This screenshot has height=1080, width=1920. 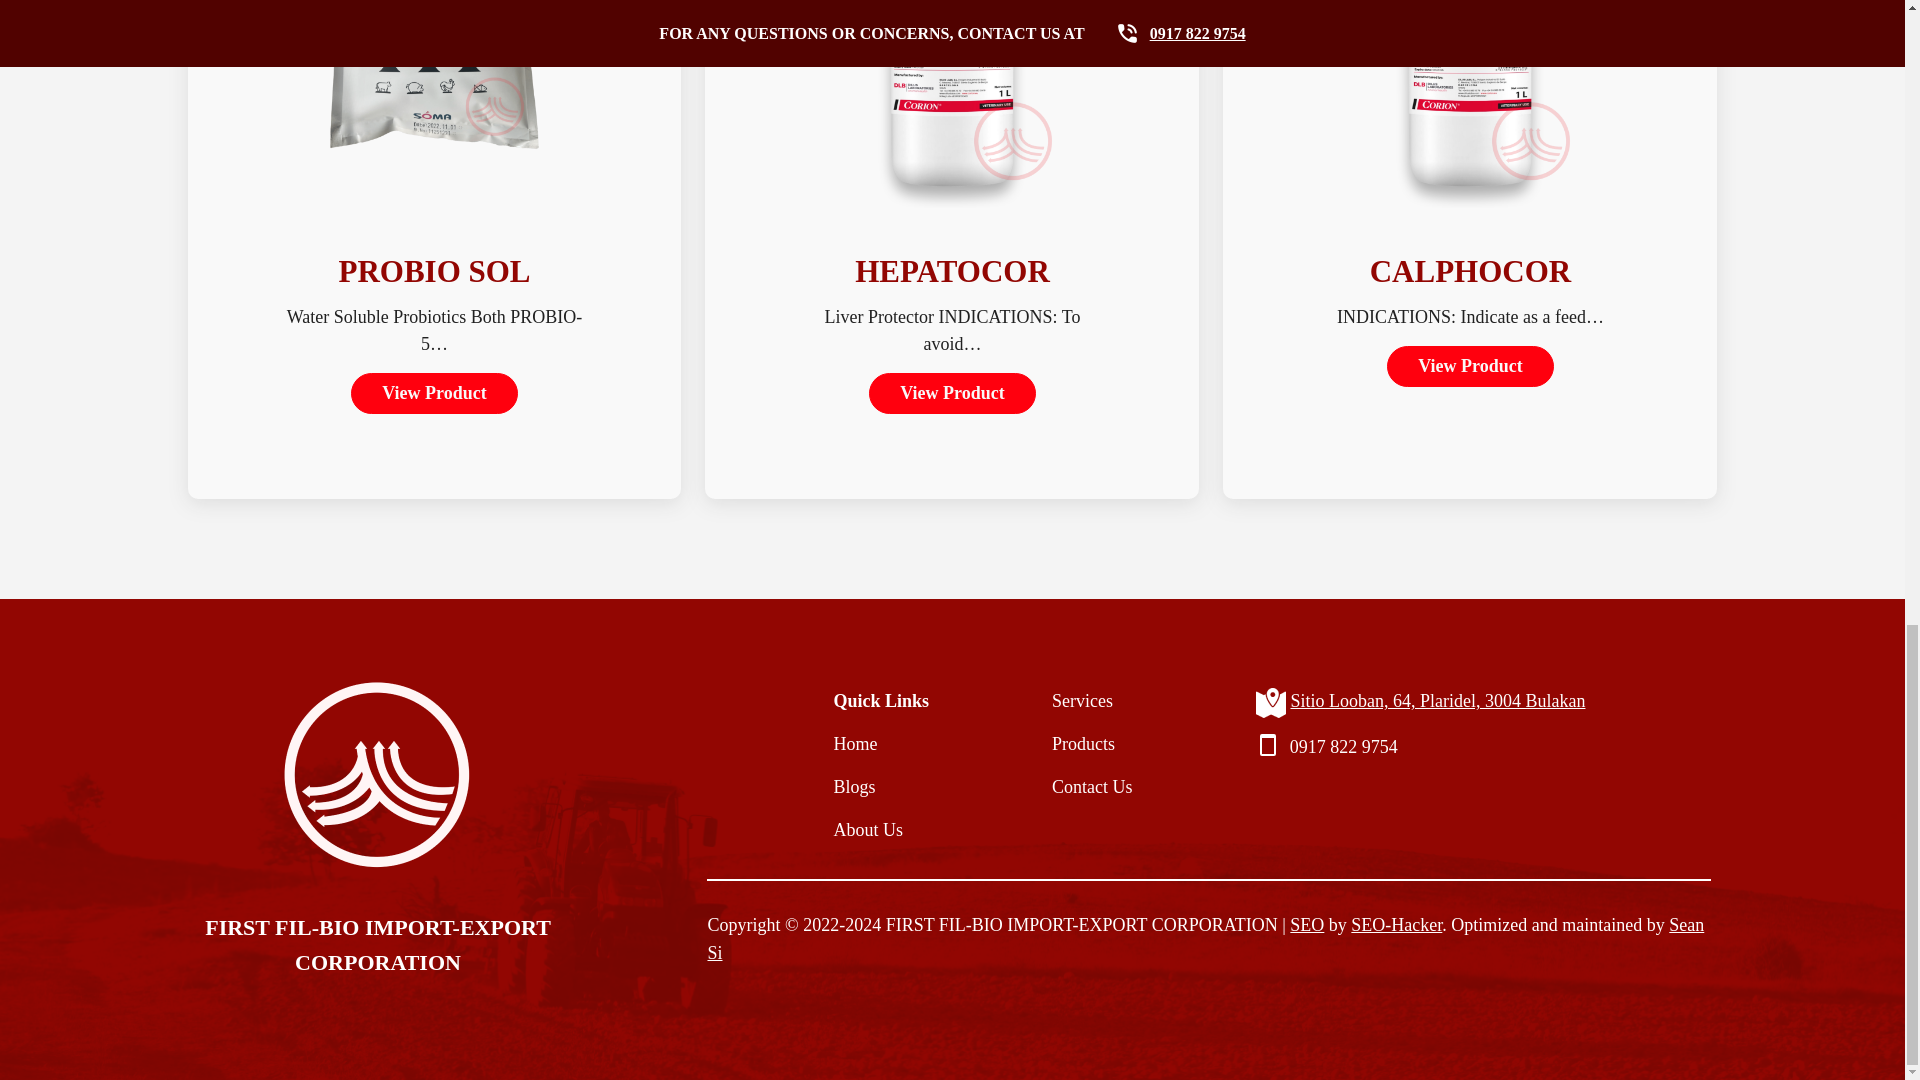 I want to click on SEO, so click(x=1307, y=924).